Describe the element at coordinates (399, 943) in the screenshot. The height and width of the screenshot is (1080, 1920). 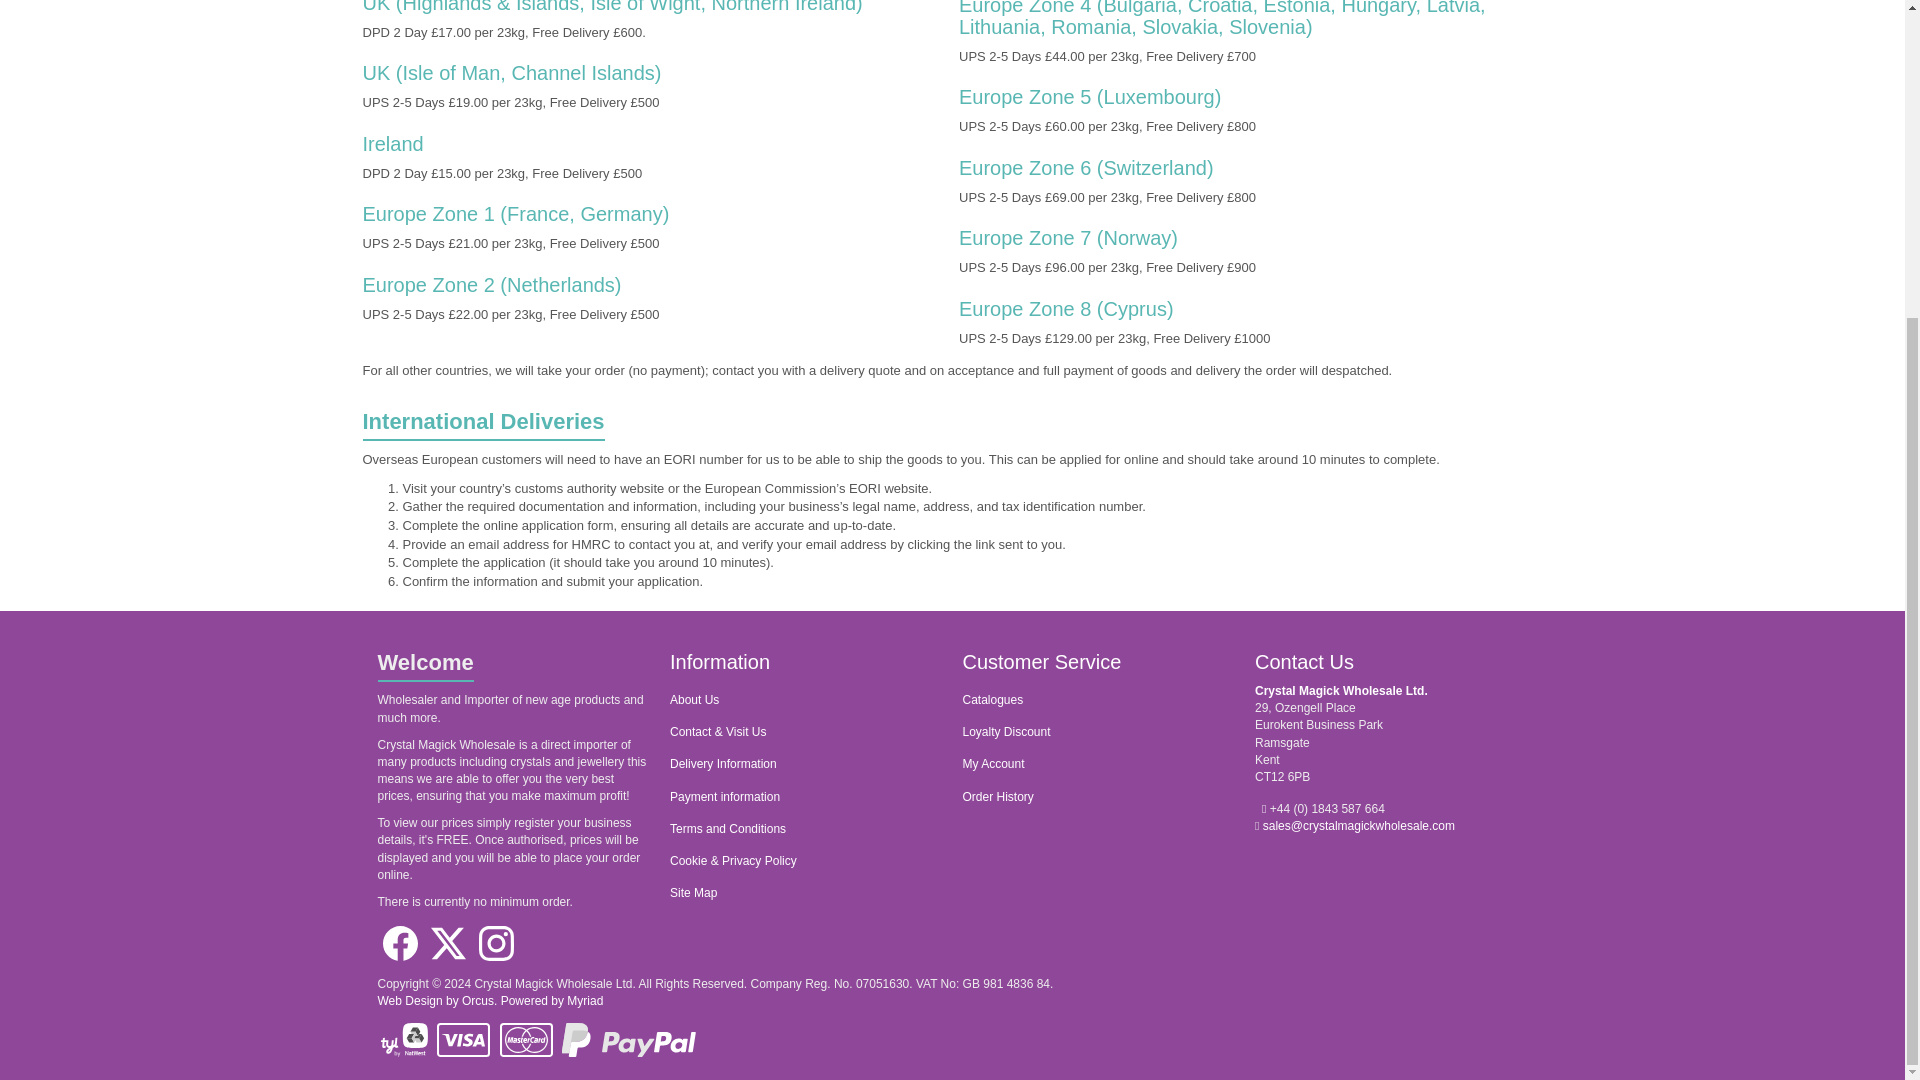
I see `facebook` at that location.